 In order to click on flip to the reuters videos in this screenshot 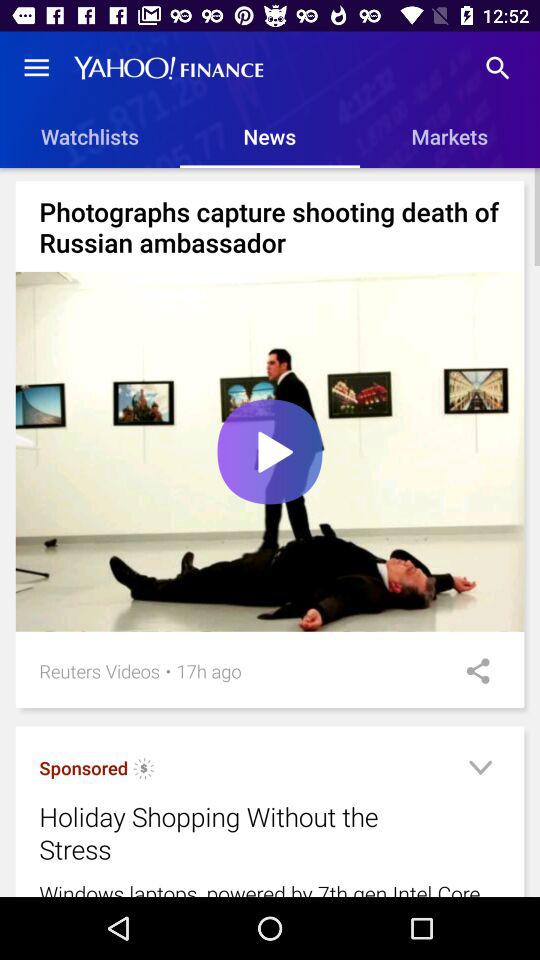, I will do `click(100, 670)`.